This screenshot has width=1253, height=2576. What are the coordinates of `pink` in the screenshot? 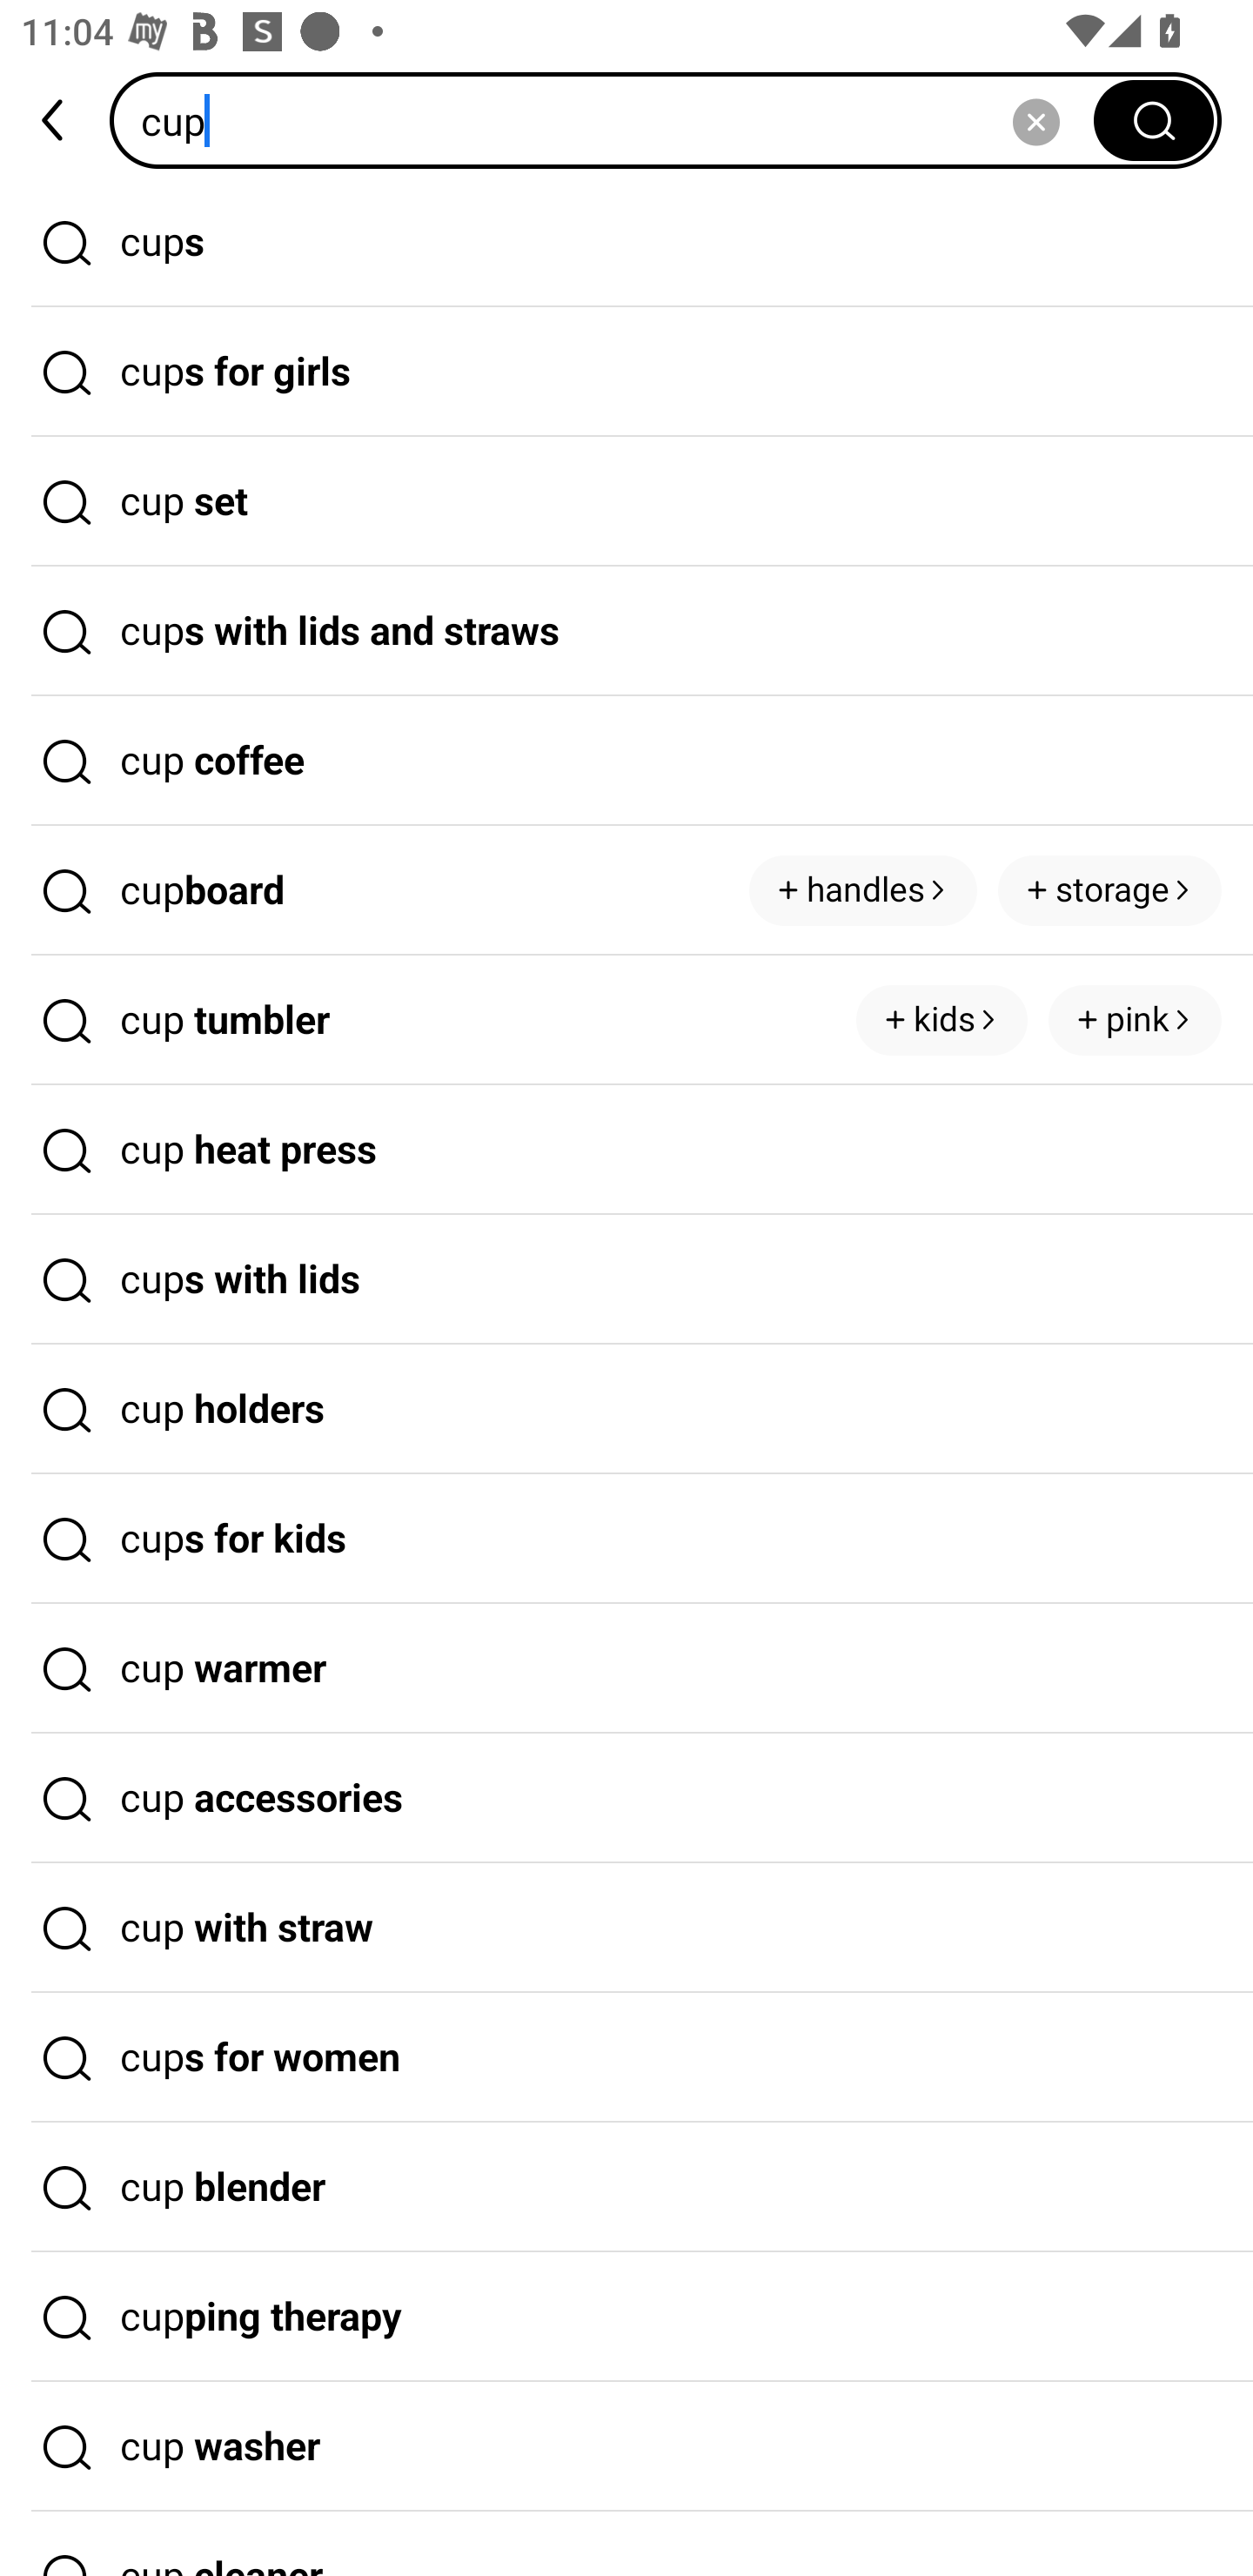 It's located at (1135, 1020).